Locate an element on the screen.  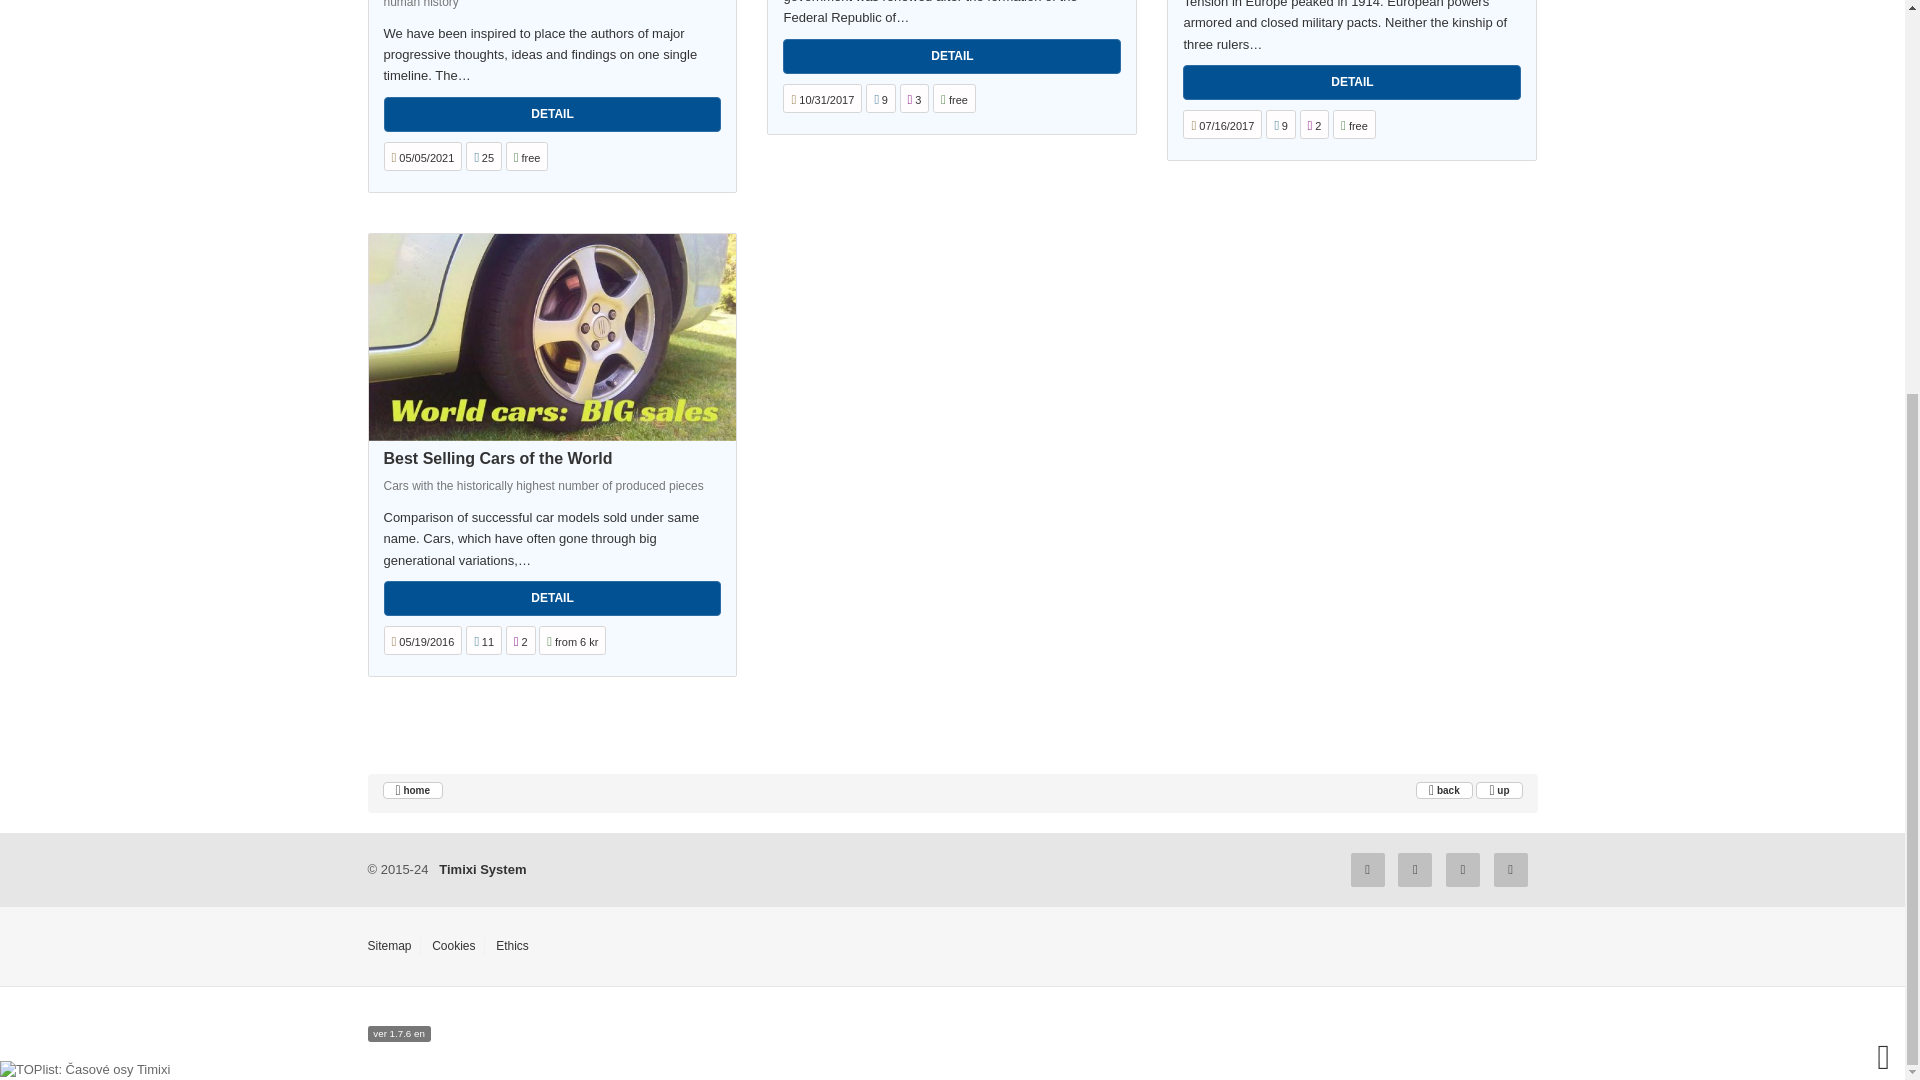
DETAIL is located at coordinates (552, 114).